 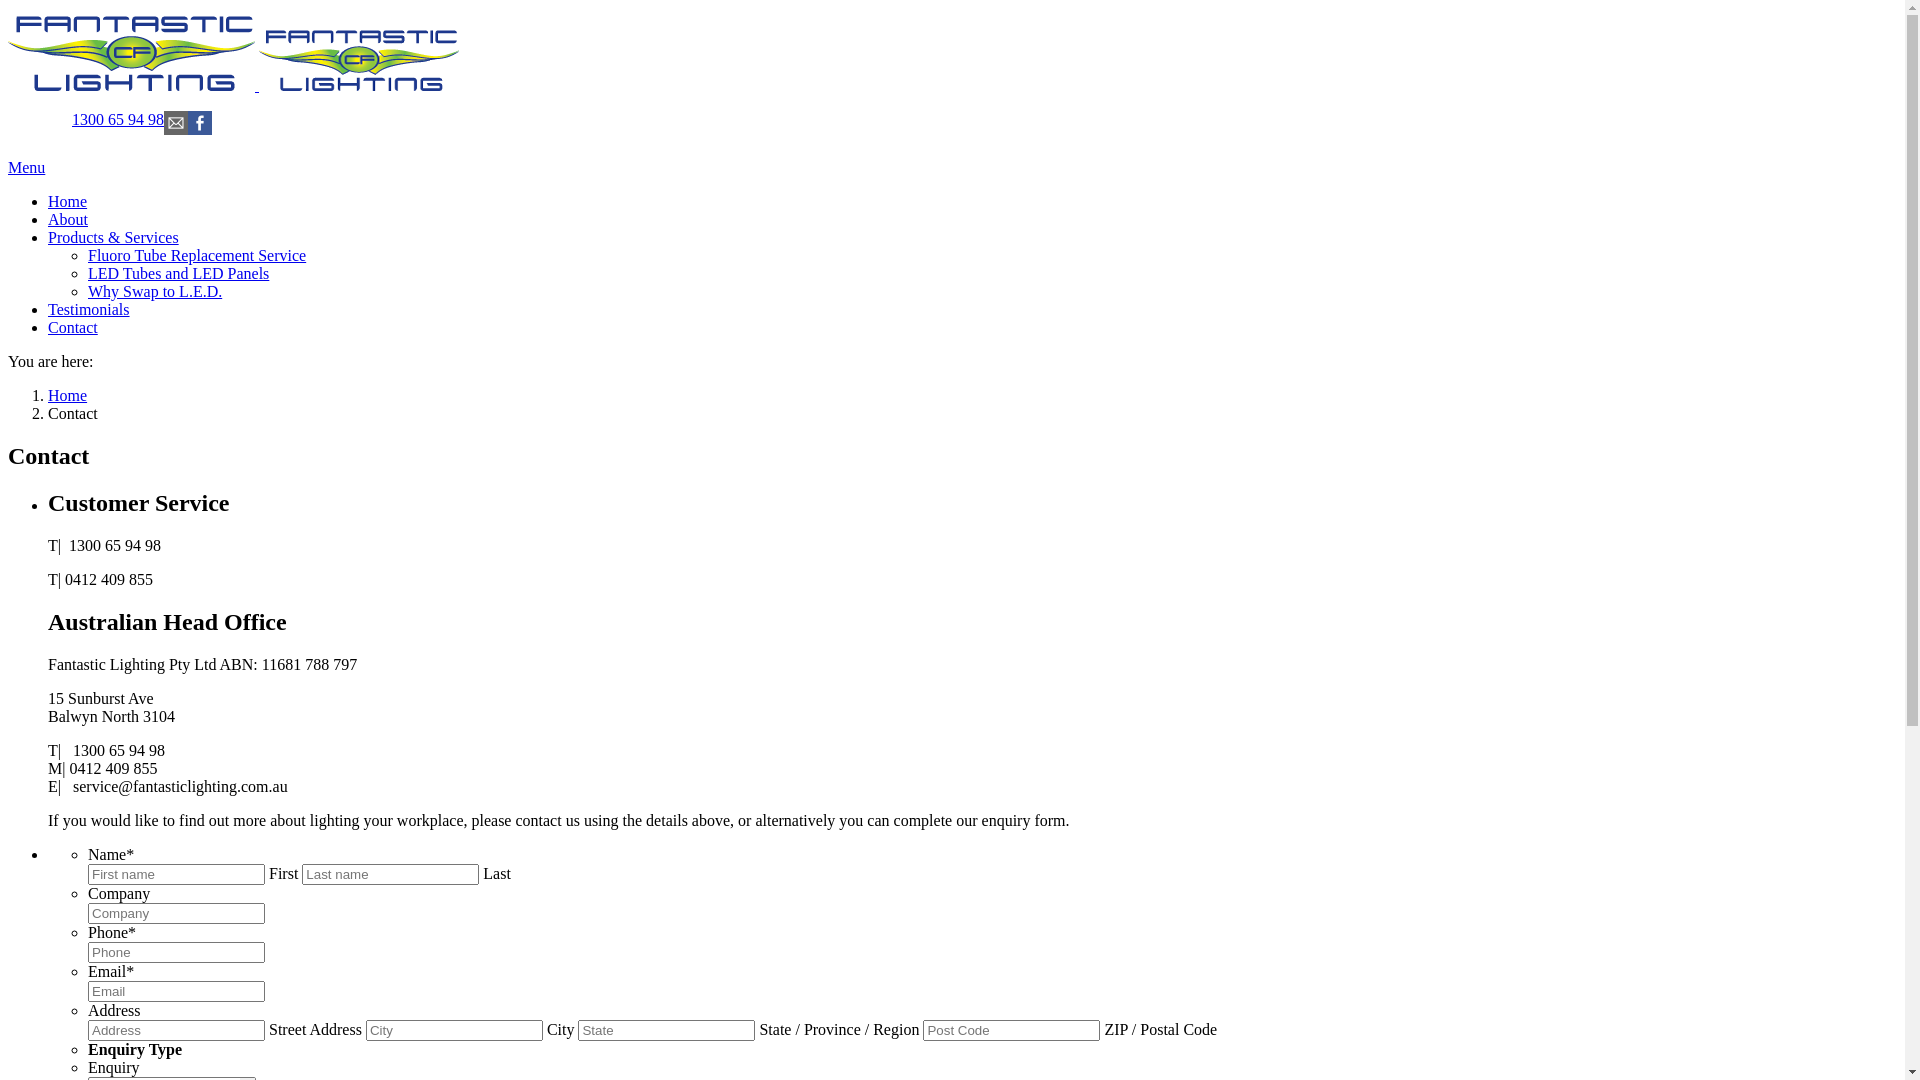 What do you see at coordinates (992, 256) in the screenshot?
I see `Fluoro Tube Replacement Service` at bounding box center [992, 256].